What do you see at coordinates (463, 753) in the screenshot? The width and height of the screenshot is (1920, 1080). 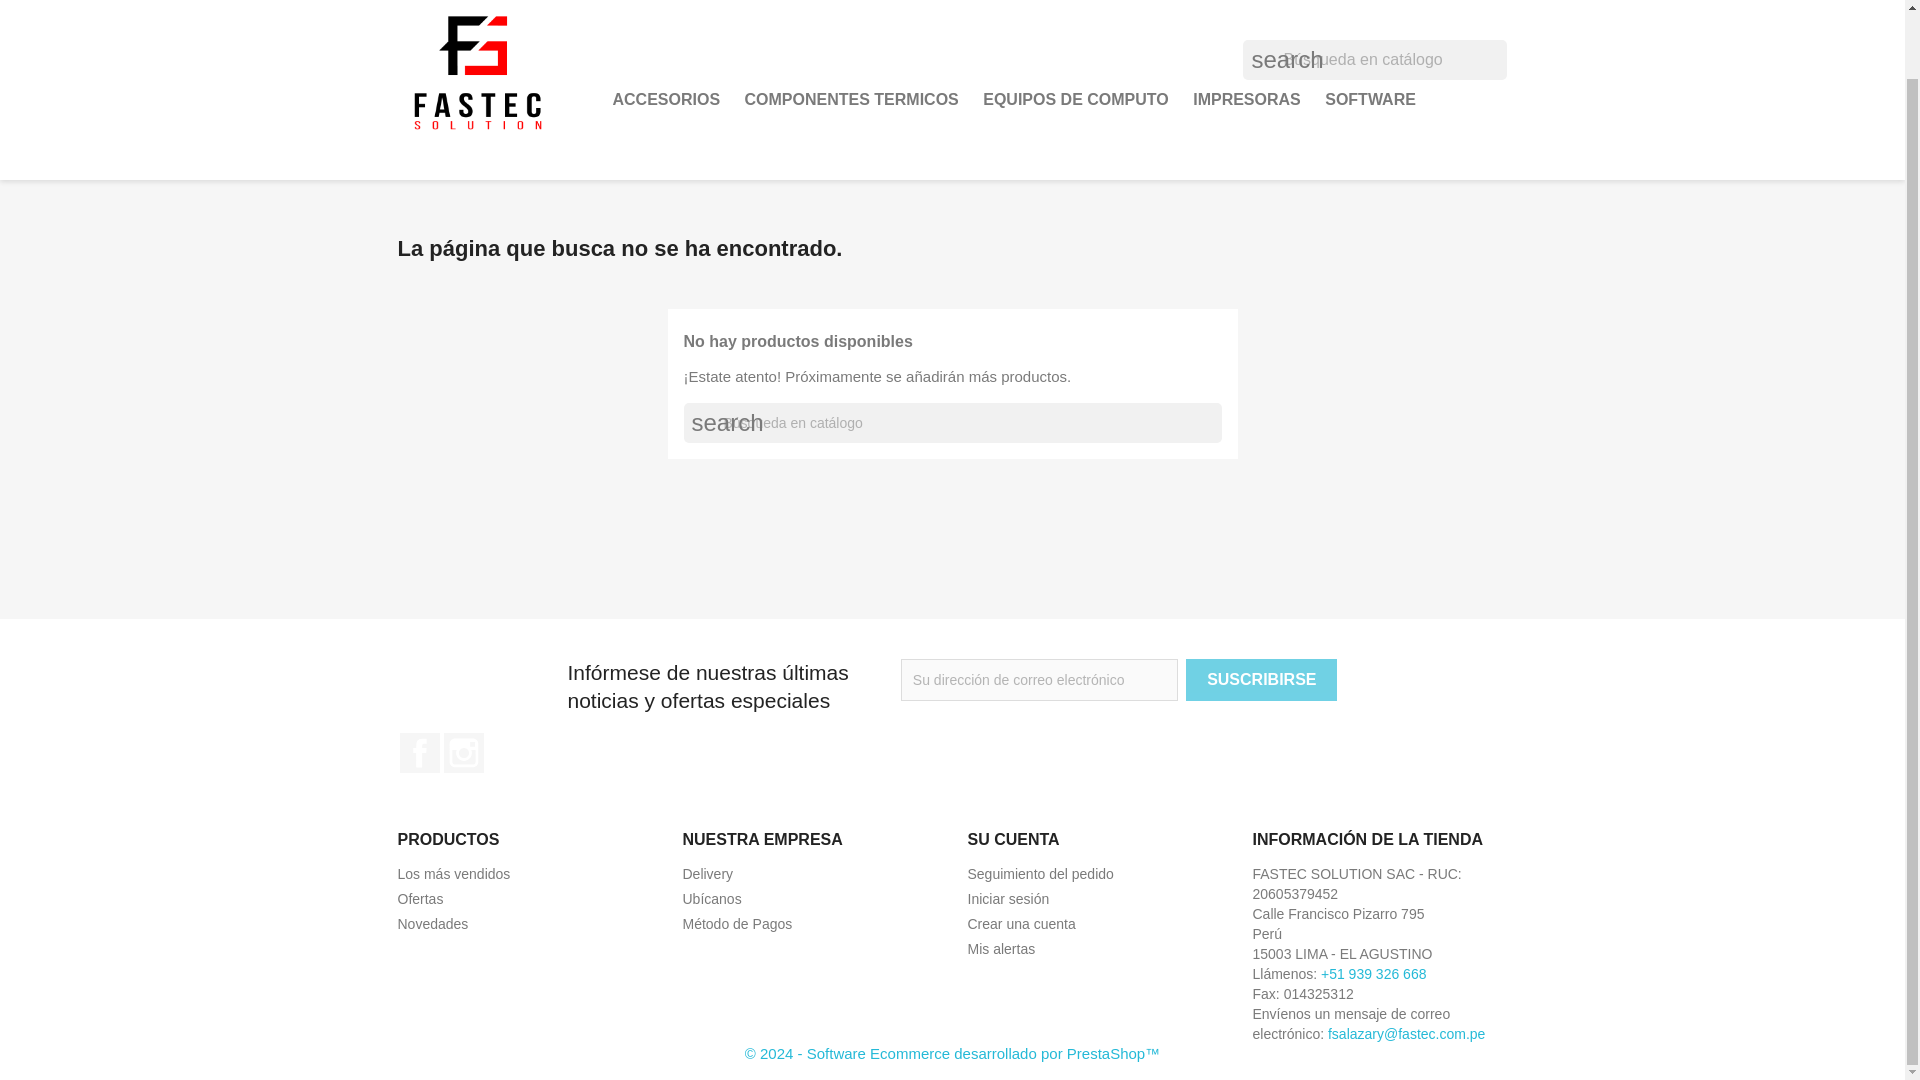 I see `Instagram` at bounding box center [463, 753].